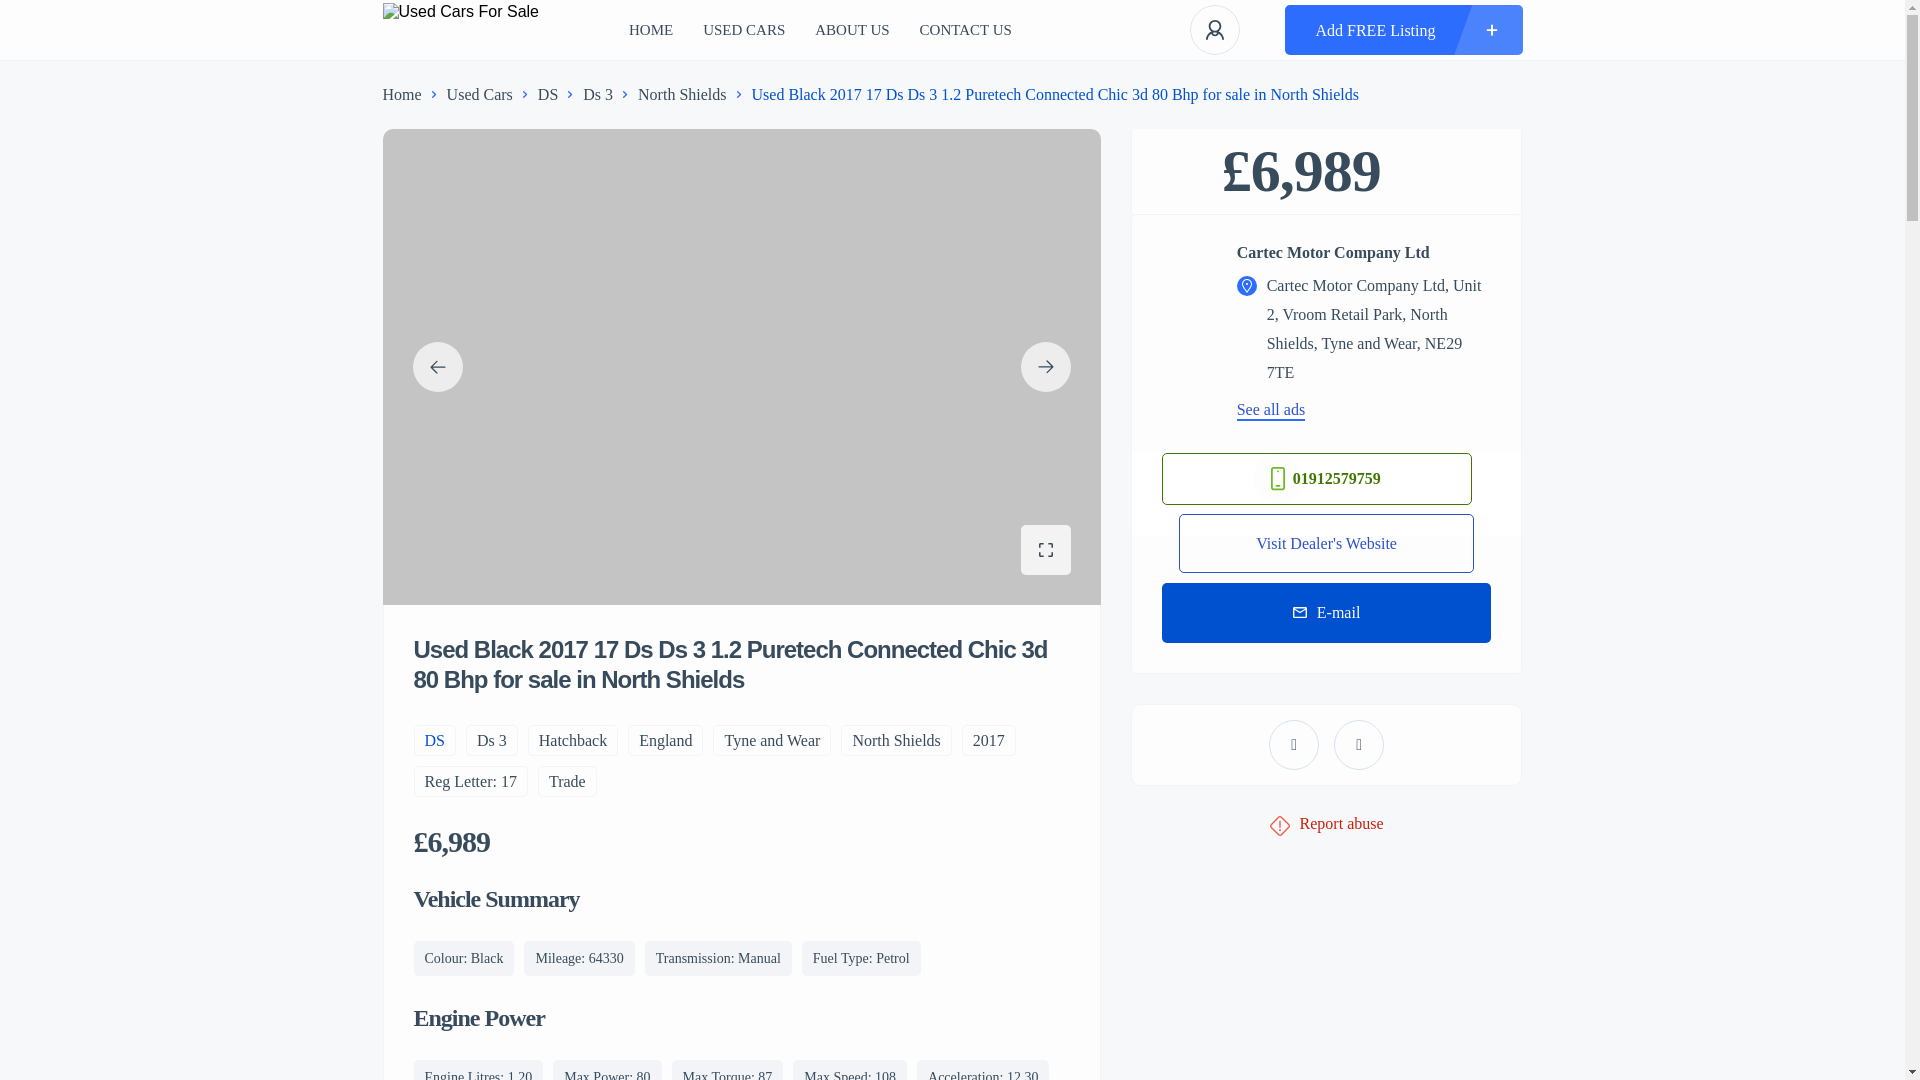  What do you see at coordinates (460, 30) in the screenshot?
I see `Used Cars For Sale` at bounding box center [460, 30].